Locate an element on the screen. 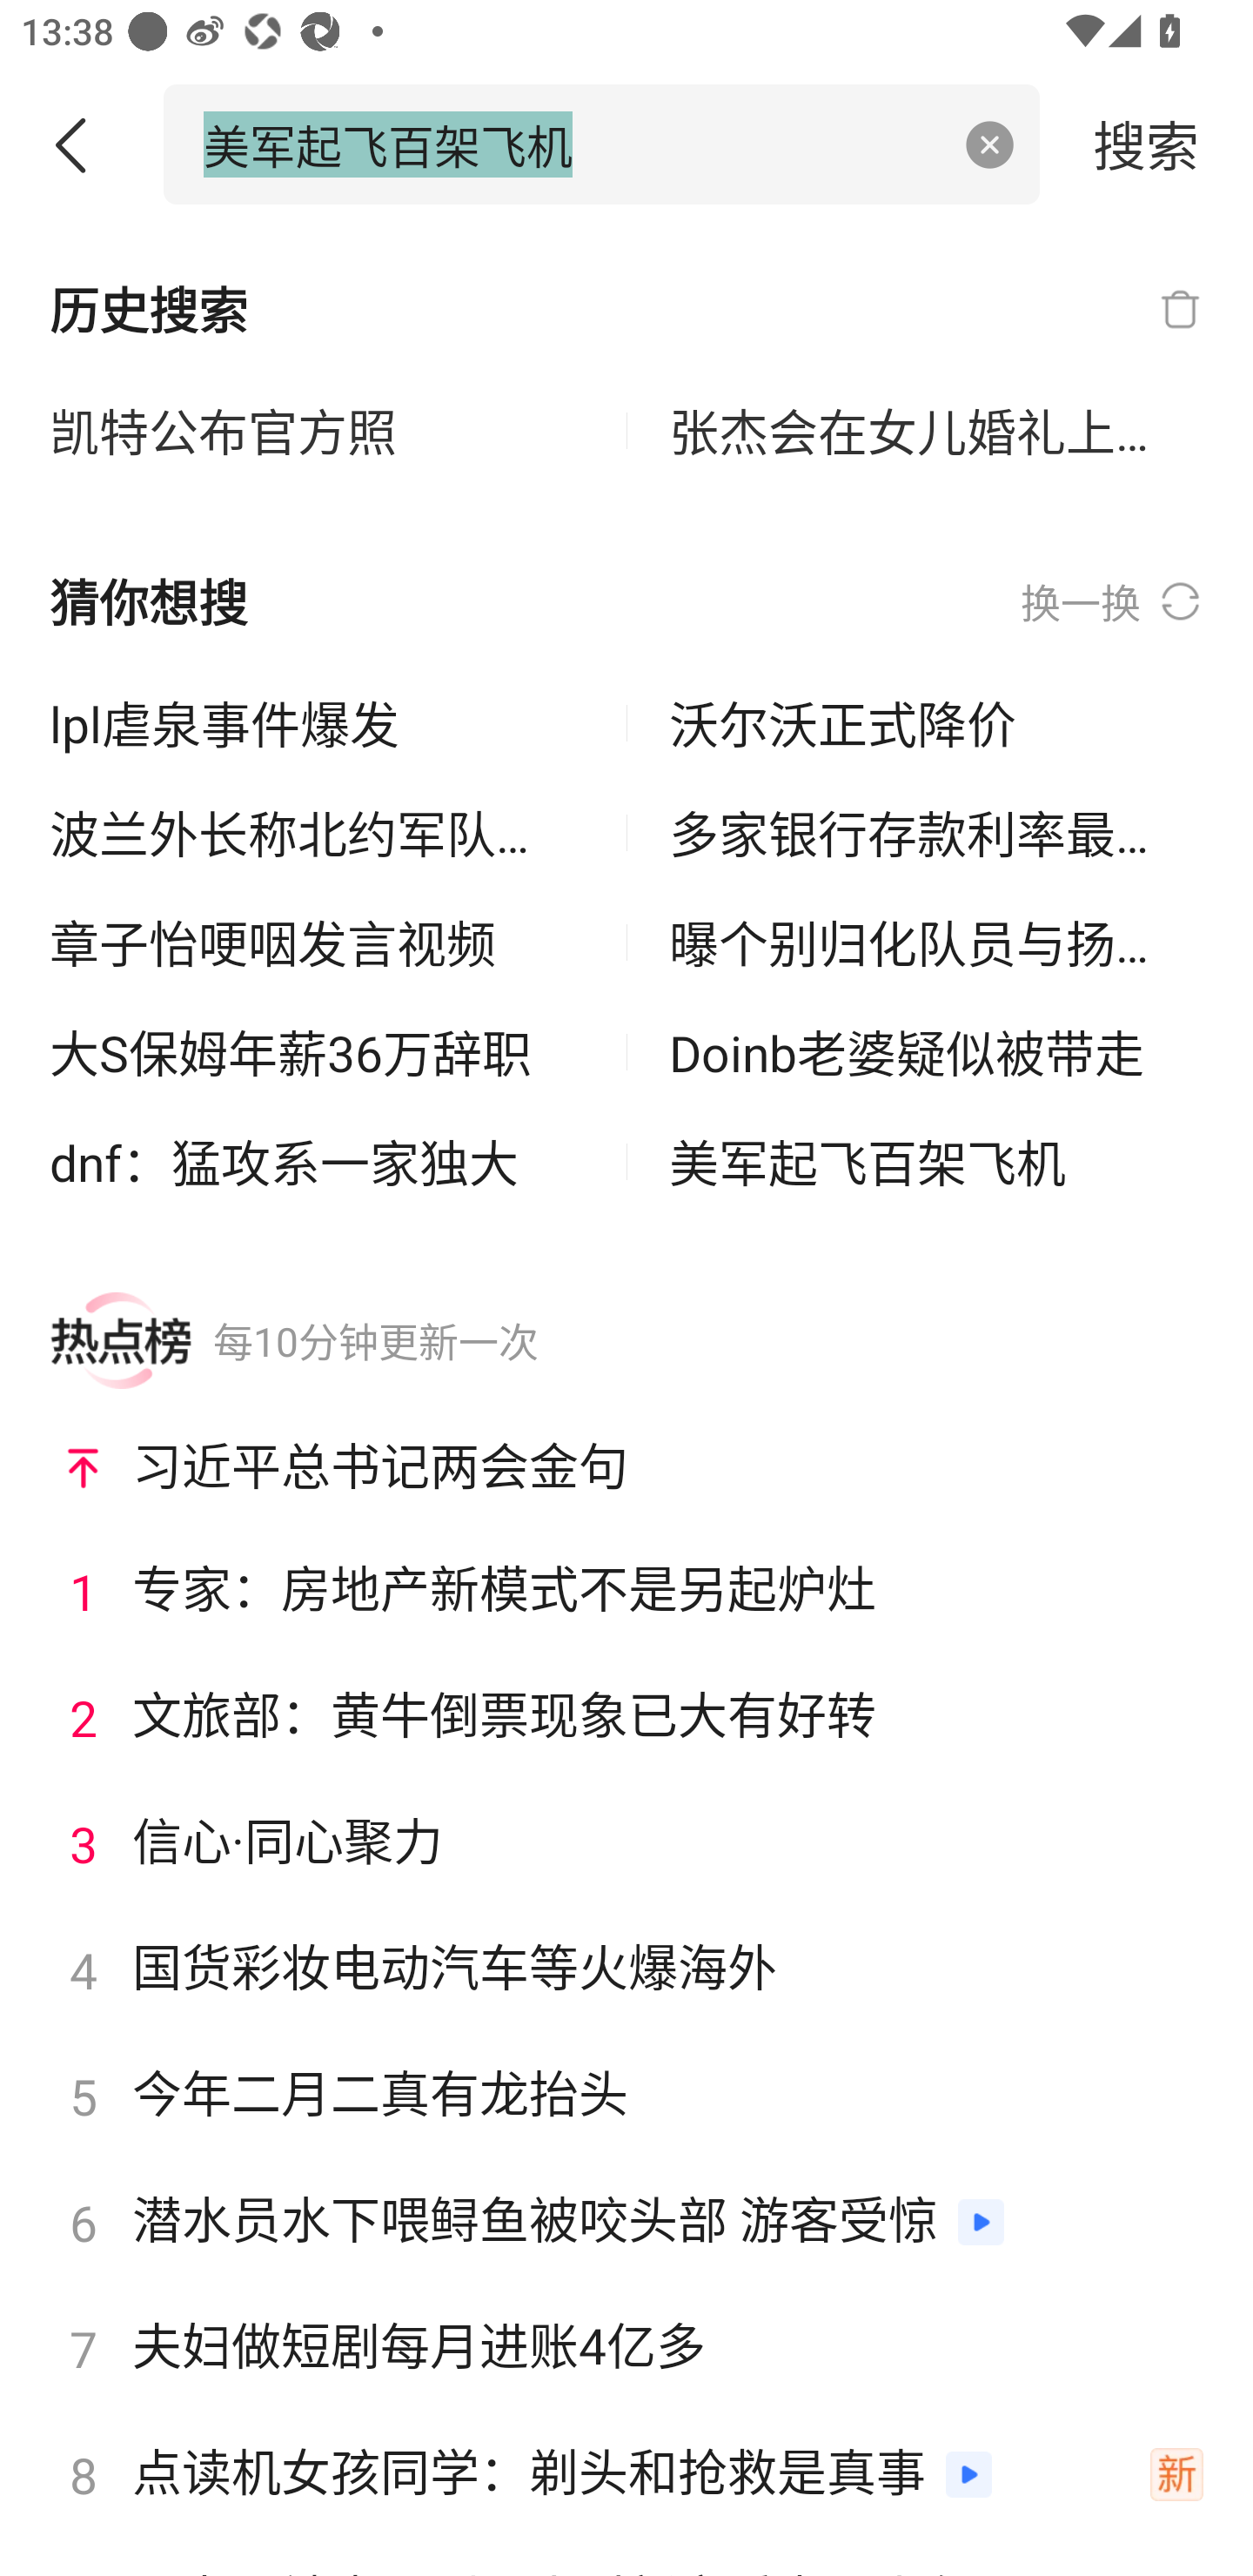 This screenshot has height=2576, width=1253. 美军起飞百架飞机 is located at coordinates (935, 1161).